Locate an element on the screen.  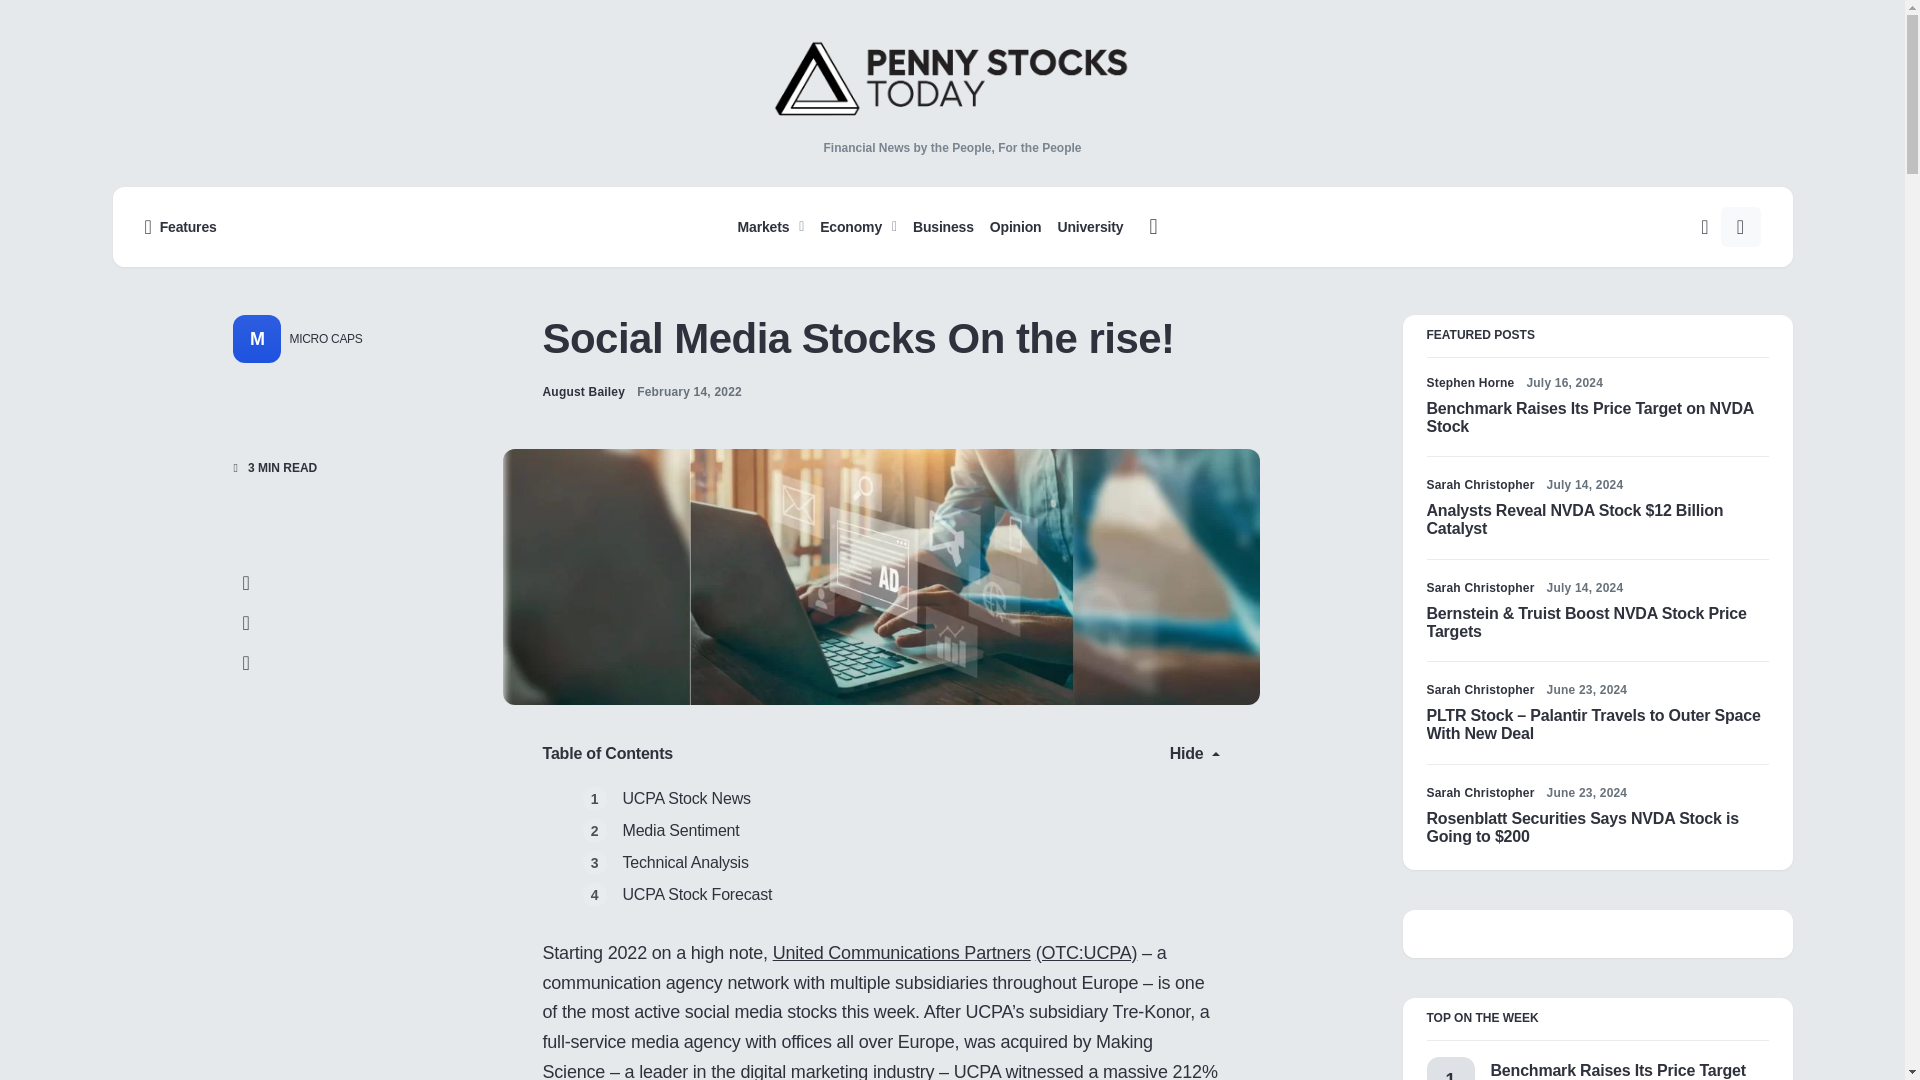
View all posts by Stephen Horne is located at coordinates (1470, 382).